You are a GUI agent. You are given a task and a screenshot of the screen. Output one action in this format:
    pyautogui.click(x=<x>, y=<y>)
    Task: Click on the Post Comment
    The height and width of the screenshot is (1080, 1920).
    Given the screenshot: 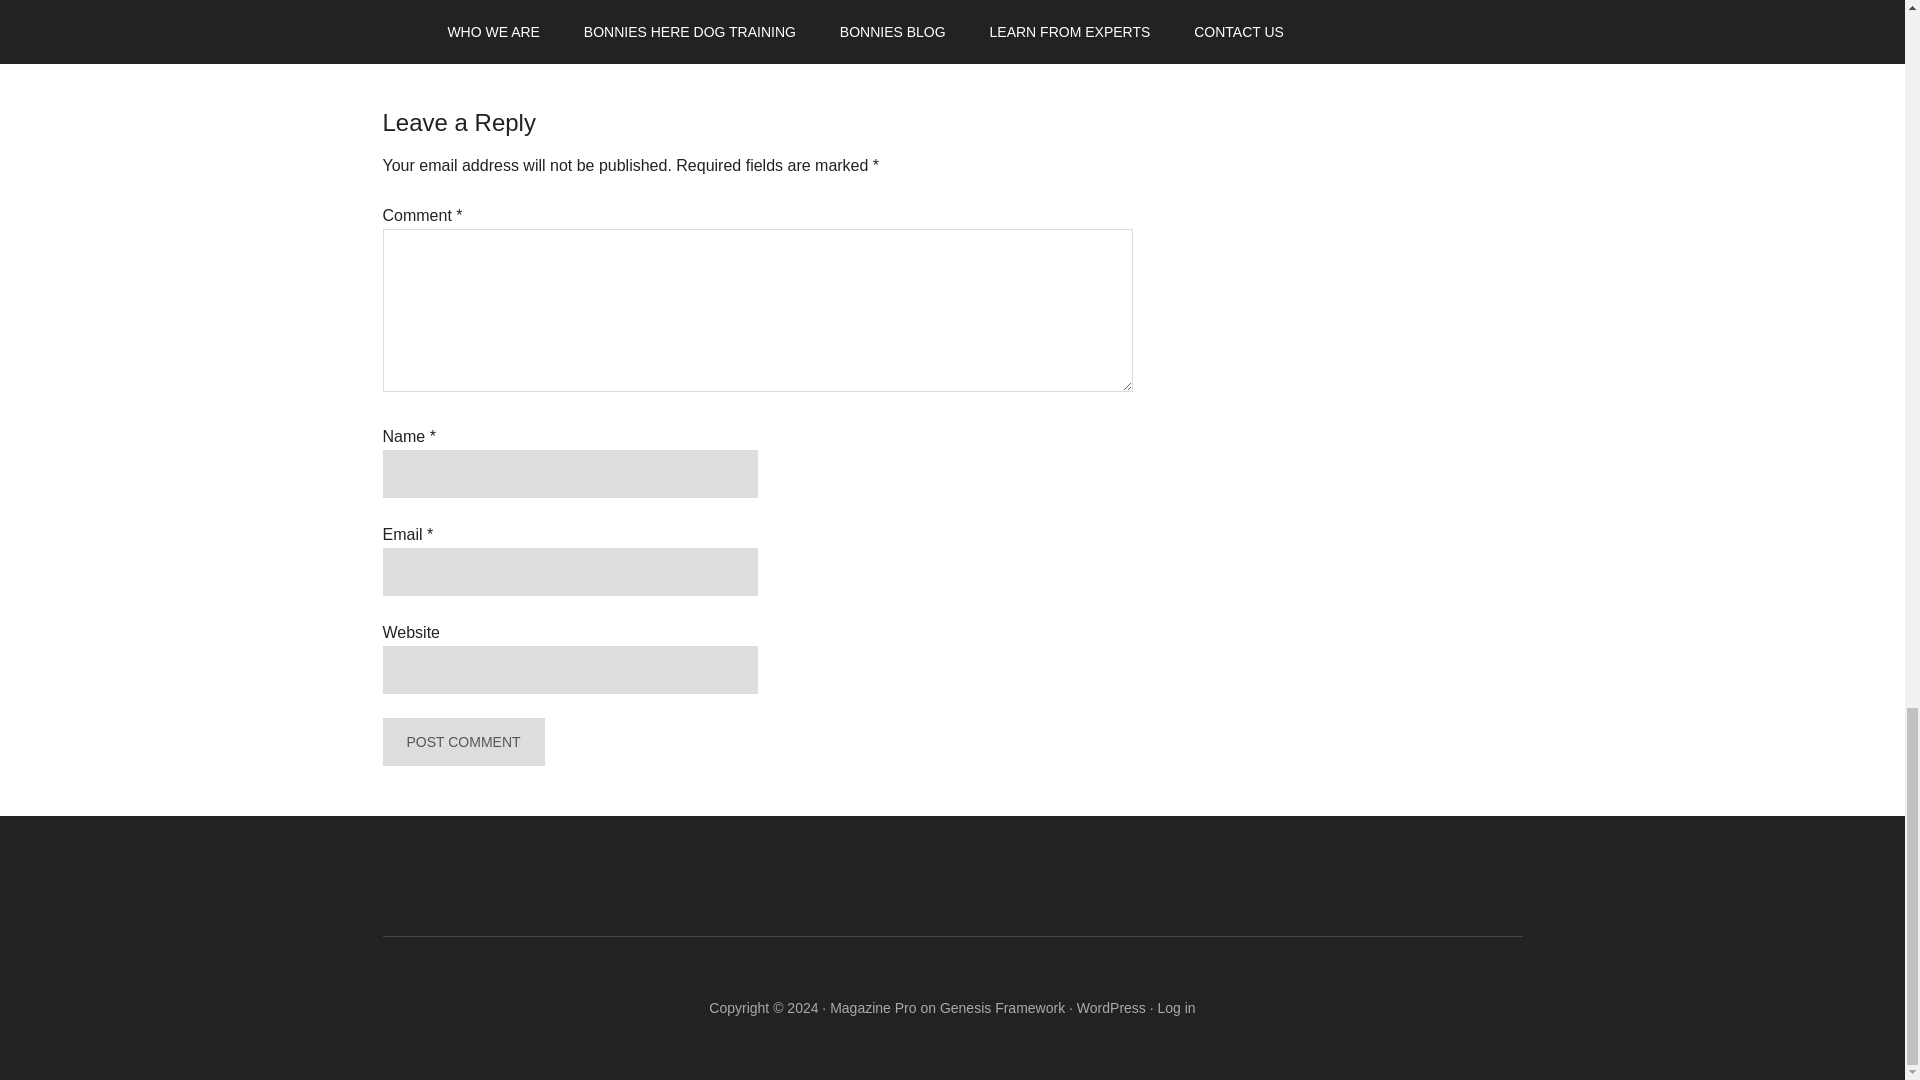 What is the action you would take?
    pyautogui.click(x=462, y=742)
    